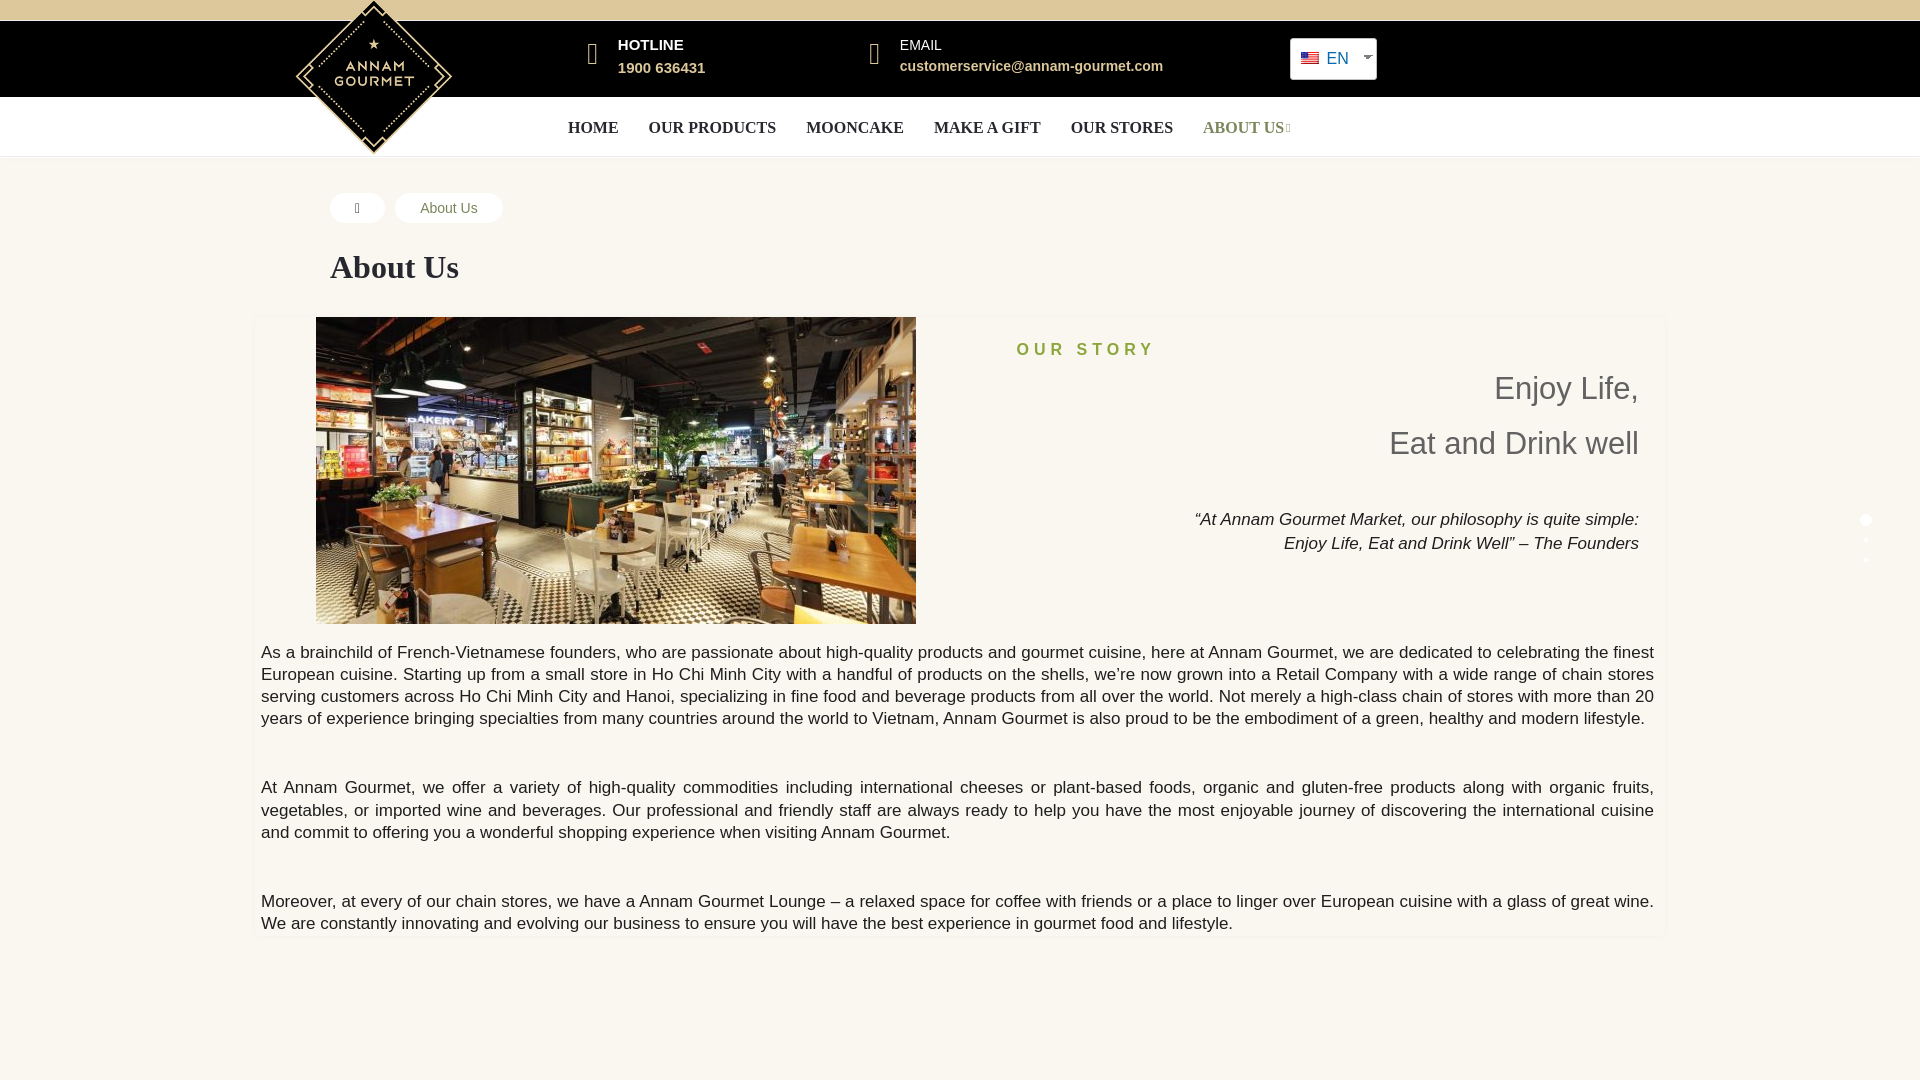  What do you see at coordinates (1122, 128) in the screenshot?
I see `OUR STORES` at bounding box center [1122, 128].